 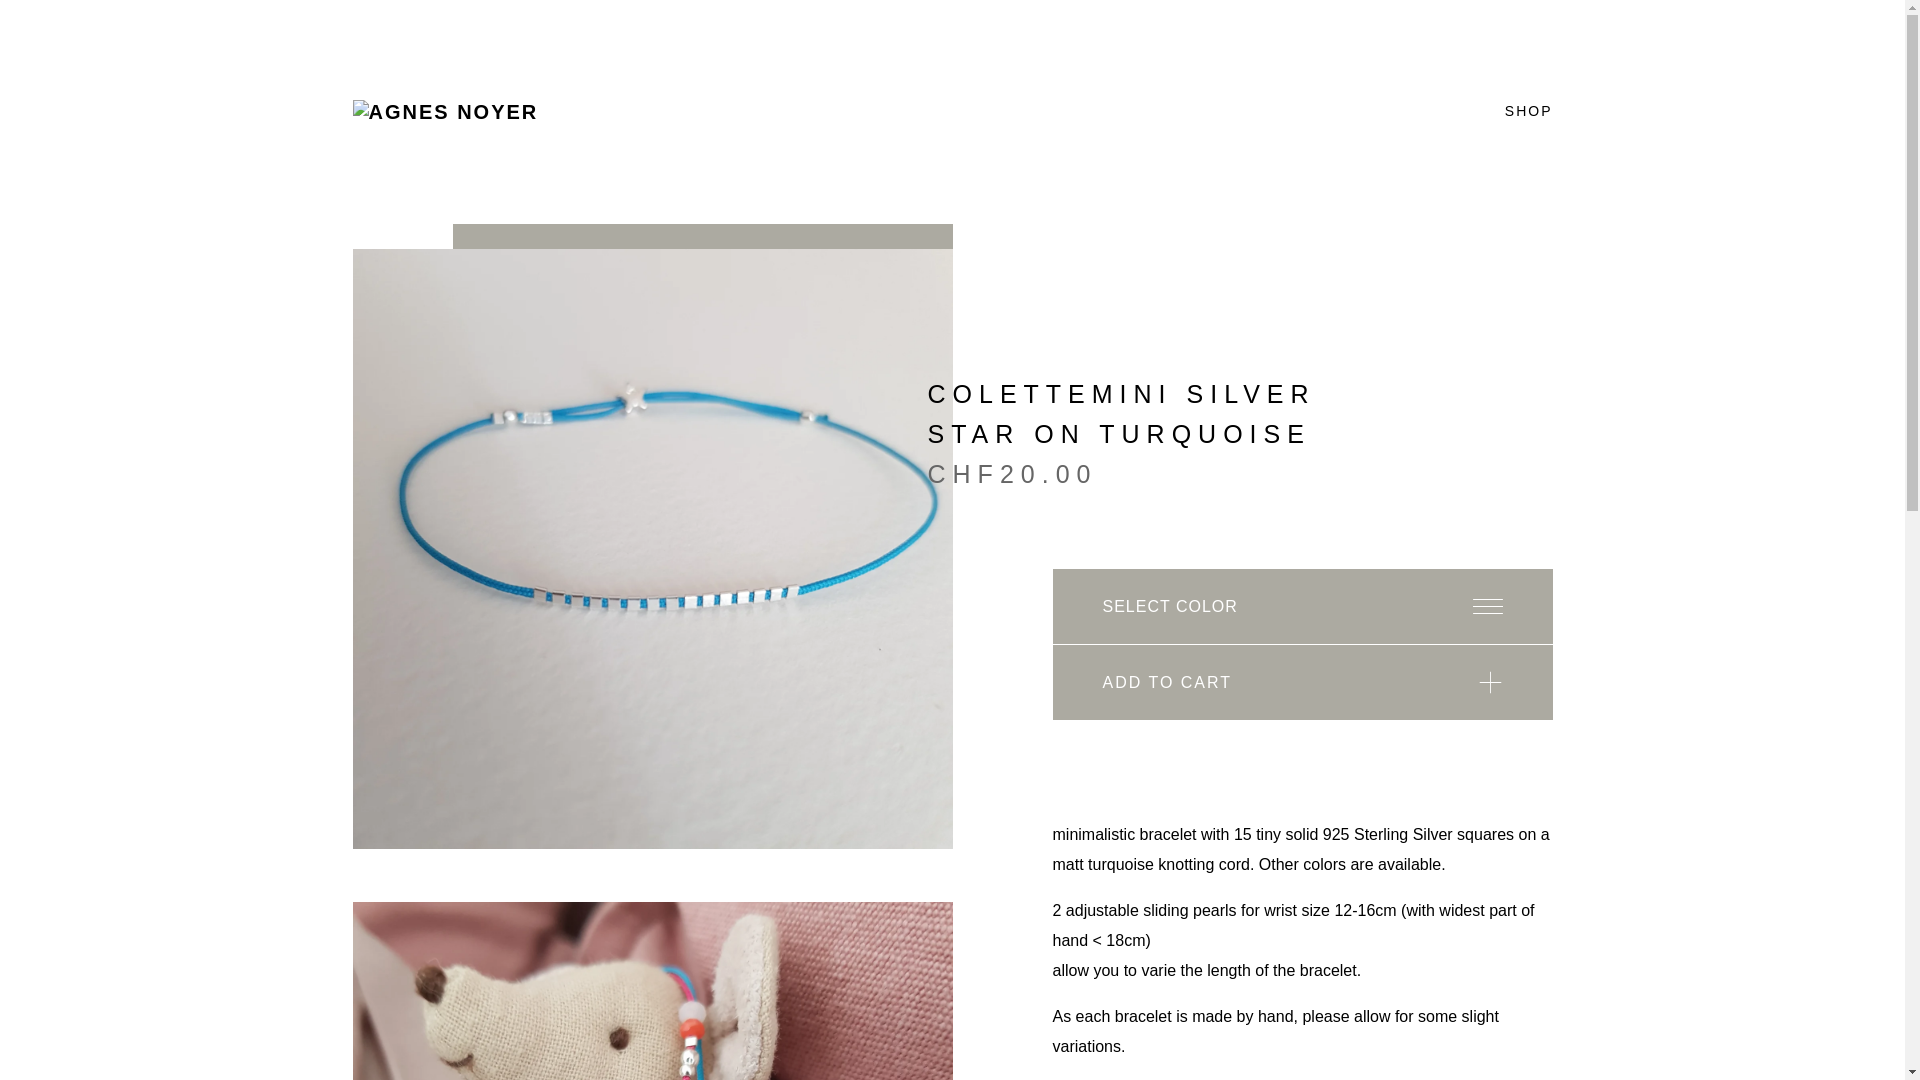 I want to click on agnes noyer, so click(x=445, y=112).